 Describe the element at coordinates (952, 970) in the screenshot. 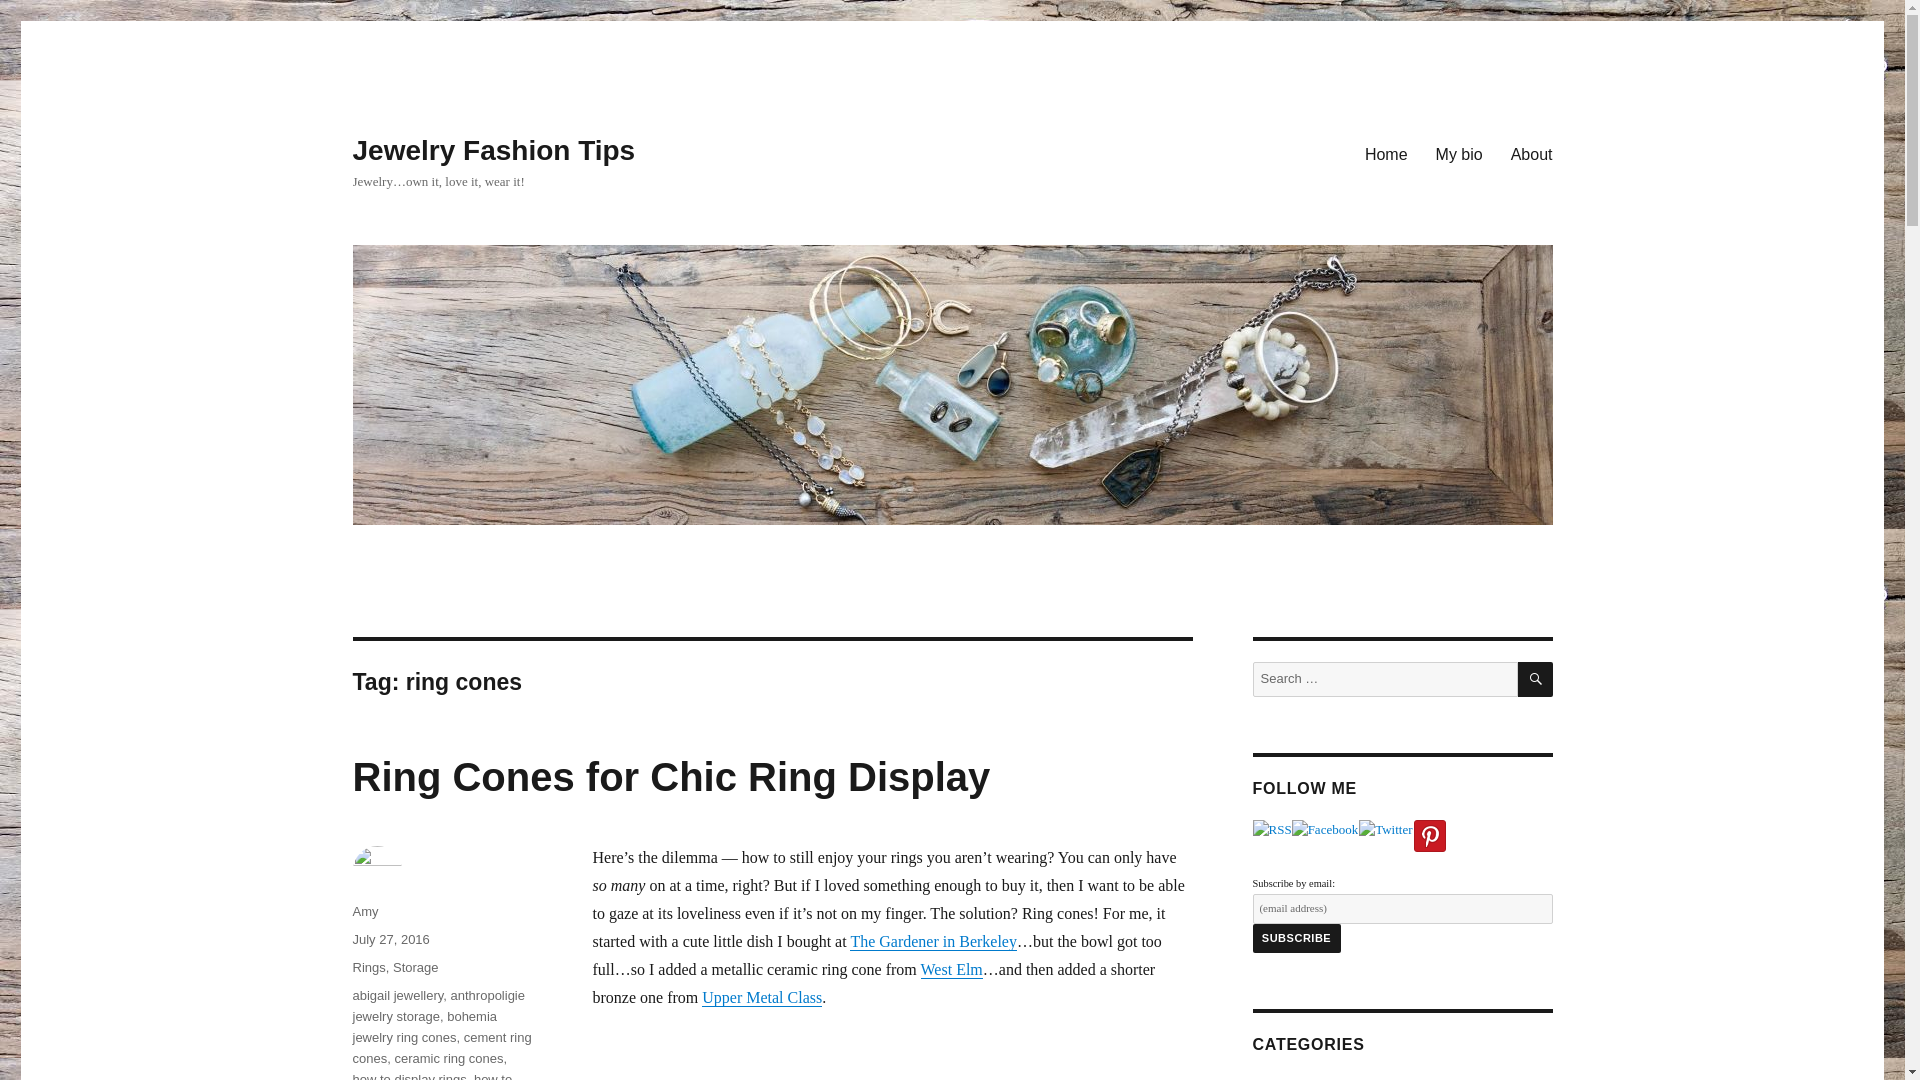

I see `West Elm` at that location.